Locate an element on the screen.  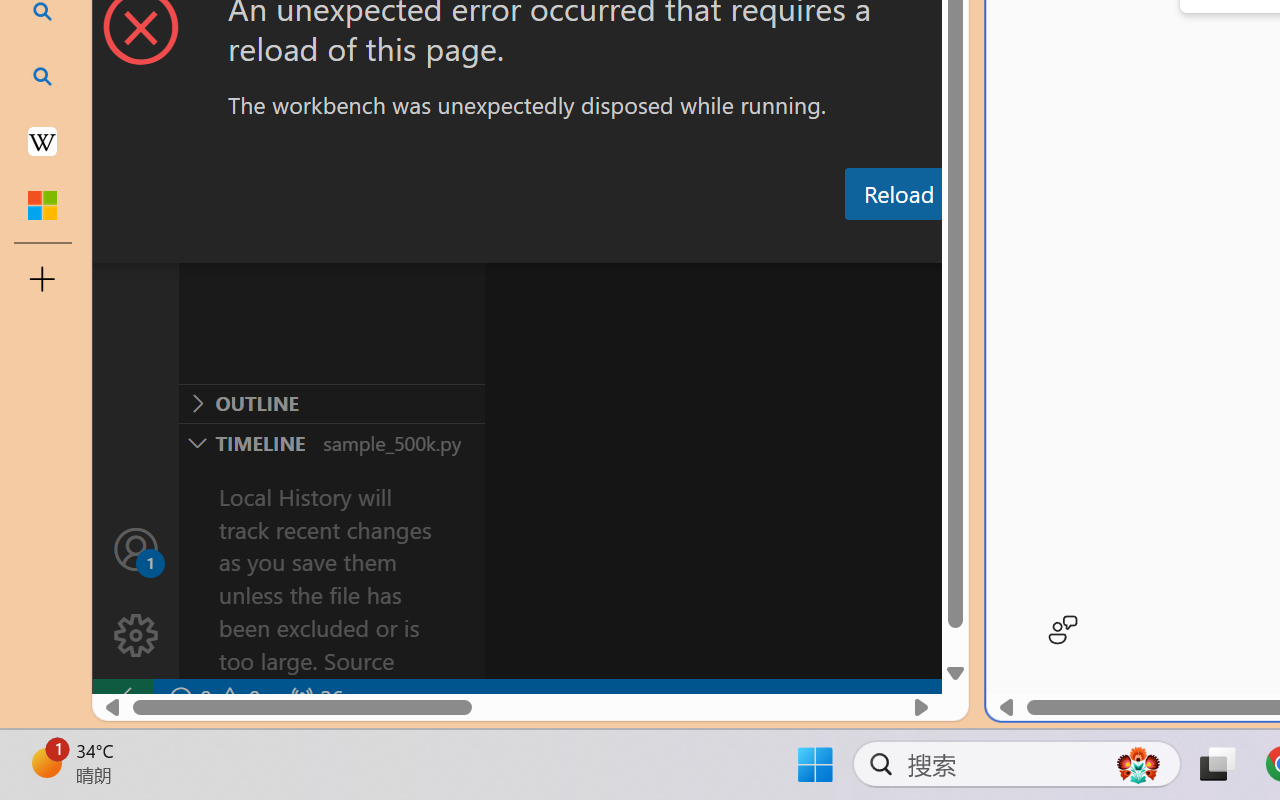
Manage is located at coordinates (136, 592).